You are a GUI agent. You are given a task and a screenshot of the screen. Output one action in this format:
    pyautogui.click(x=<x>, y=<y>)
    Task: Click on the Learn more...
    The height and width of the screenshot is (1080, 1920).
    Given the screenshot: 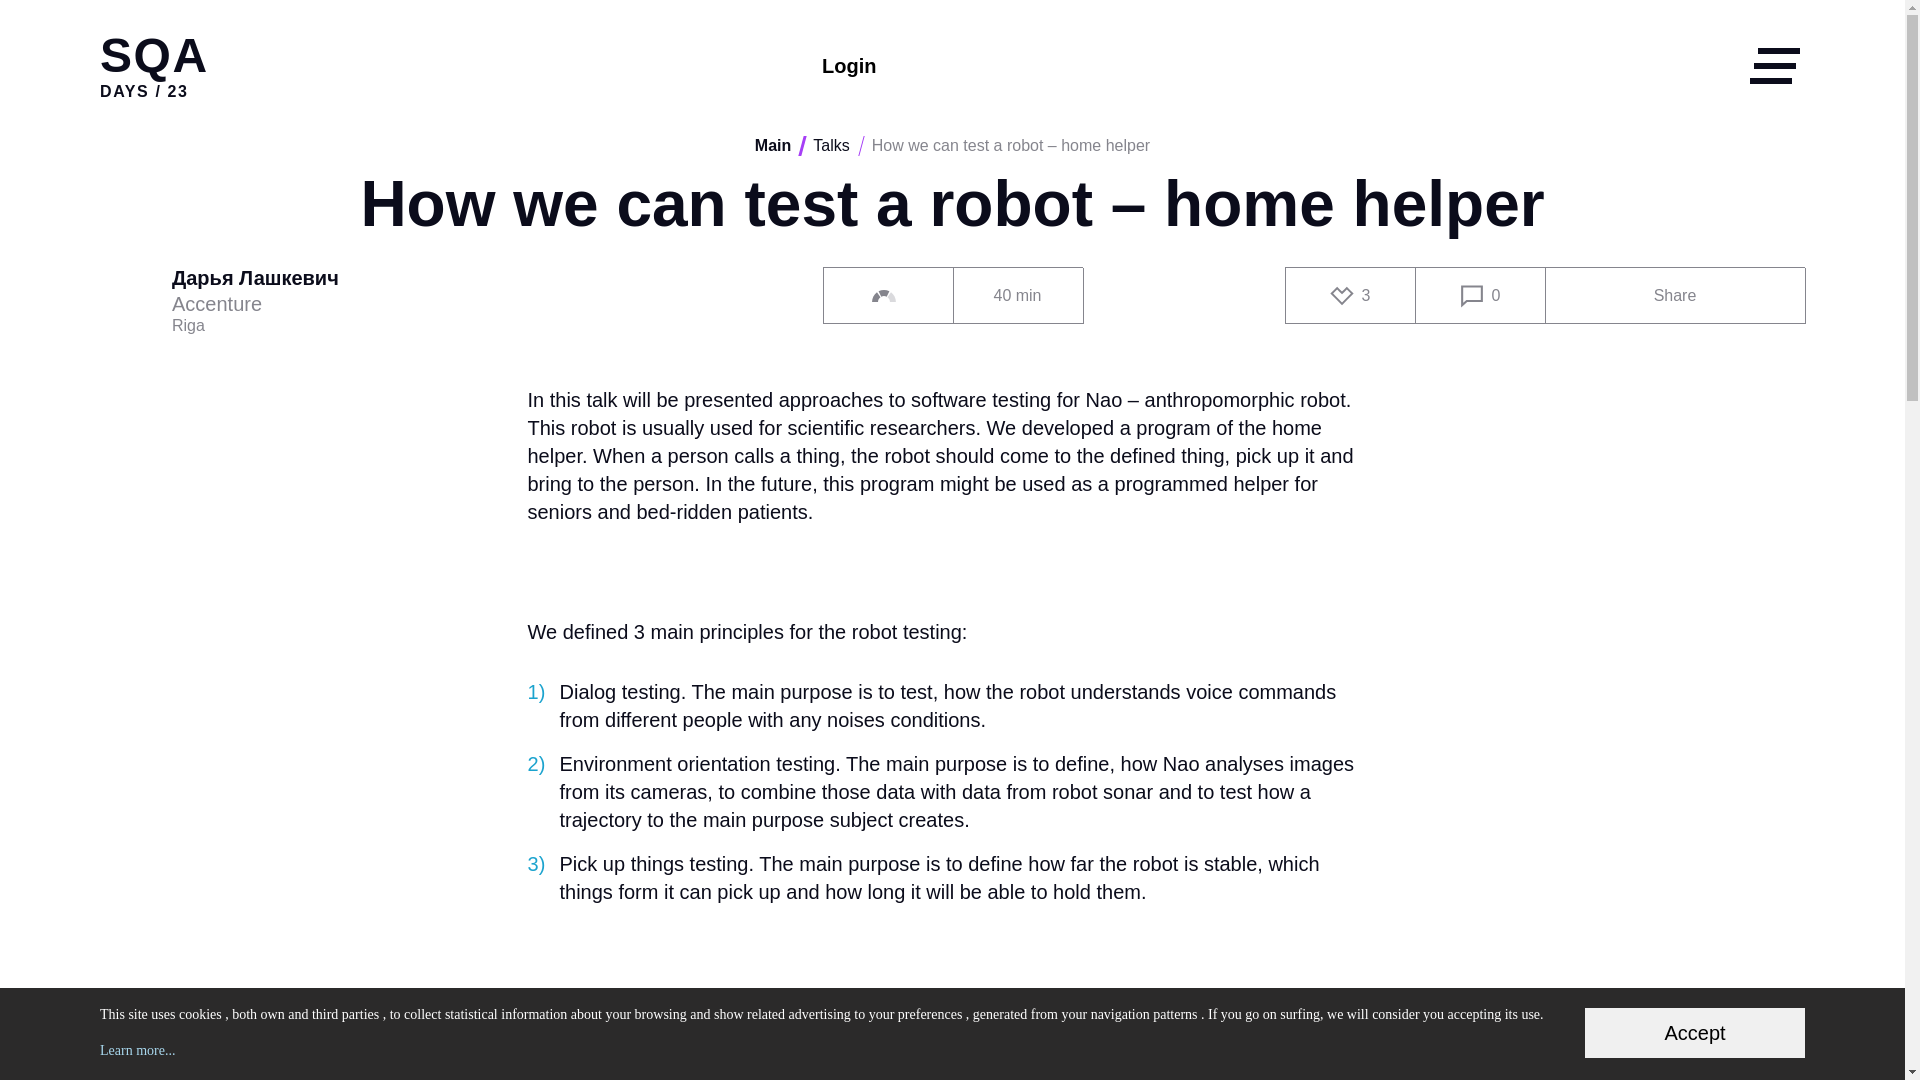 What is the action you would take?
    pyautogui.click(x=136, y=1050)
    